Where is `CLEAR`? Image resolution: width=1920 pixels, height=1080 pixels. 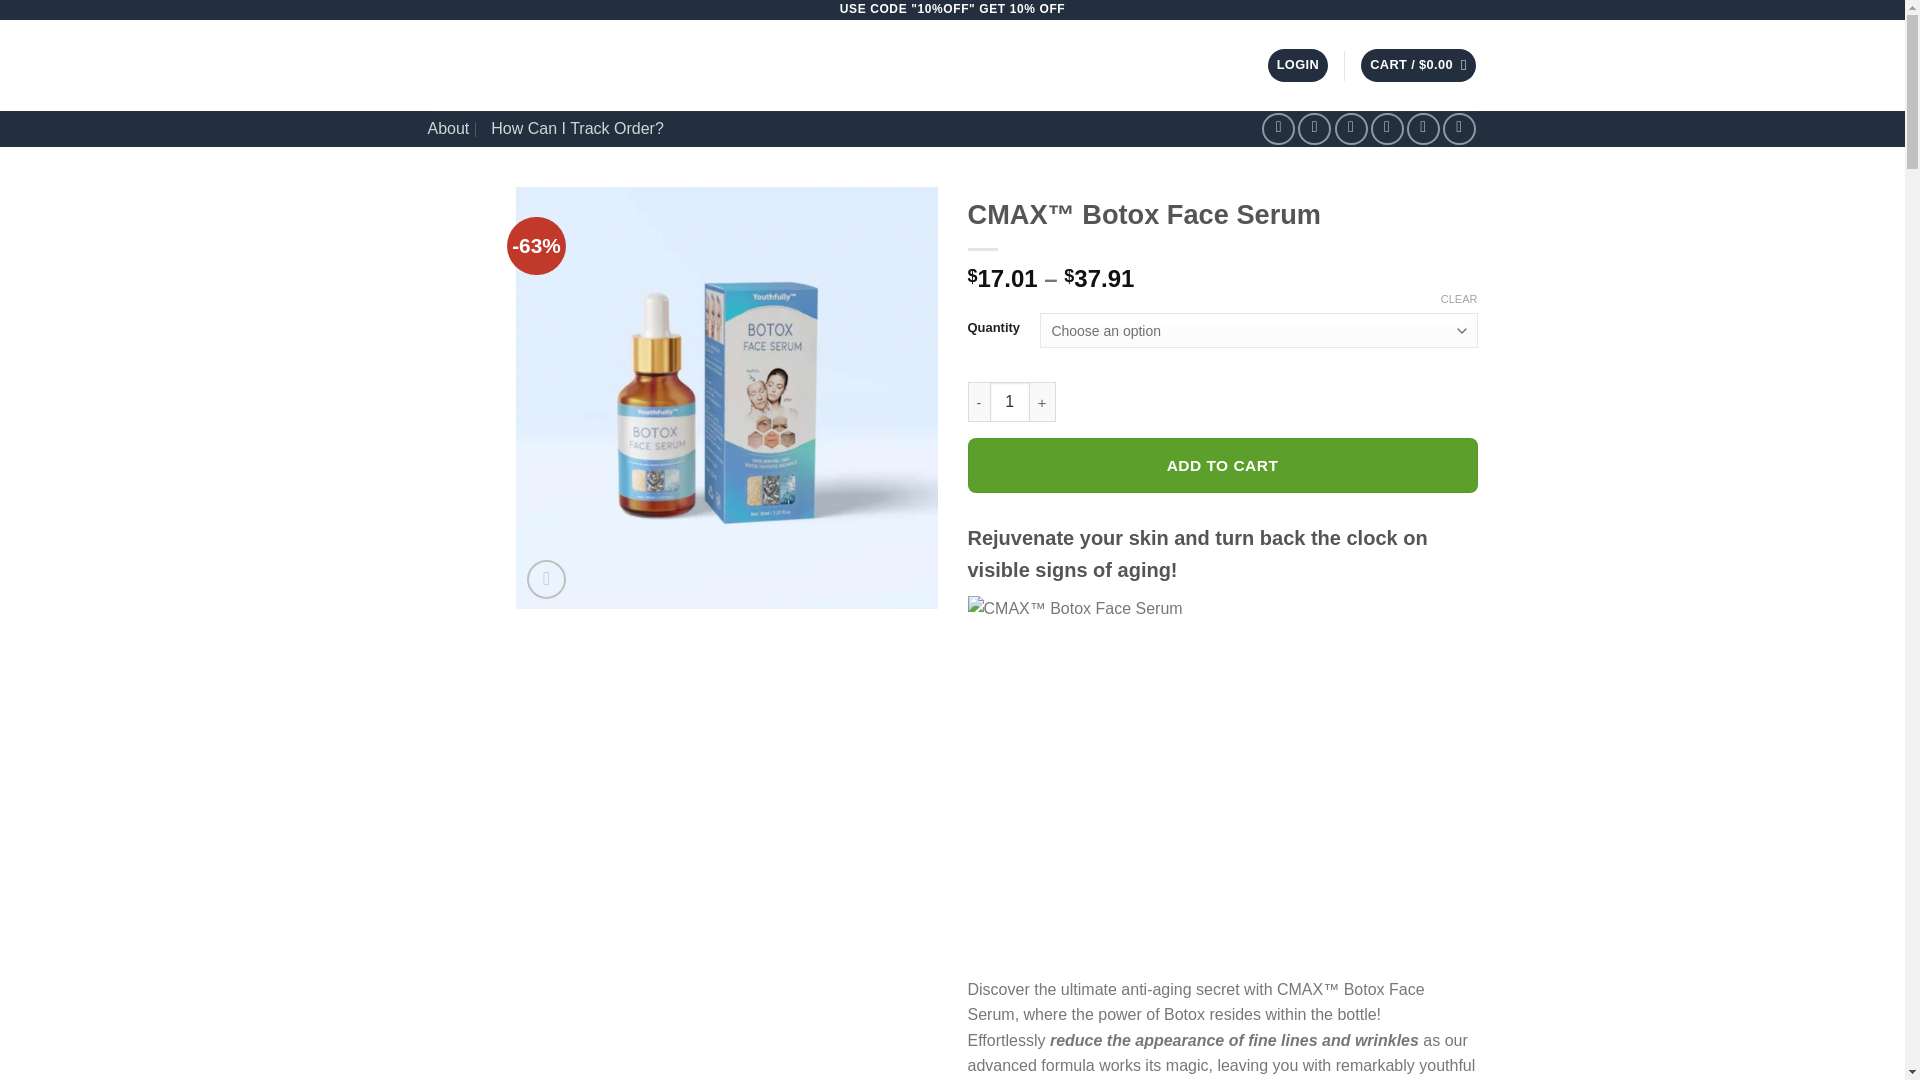 CLEAR is located at coordinates (1460, 298).